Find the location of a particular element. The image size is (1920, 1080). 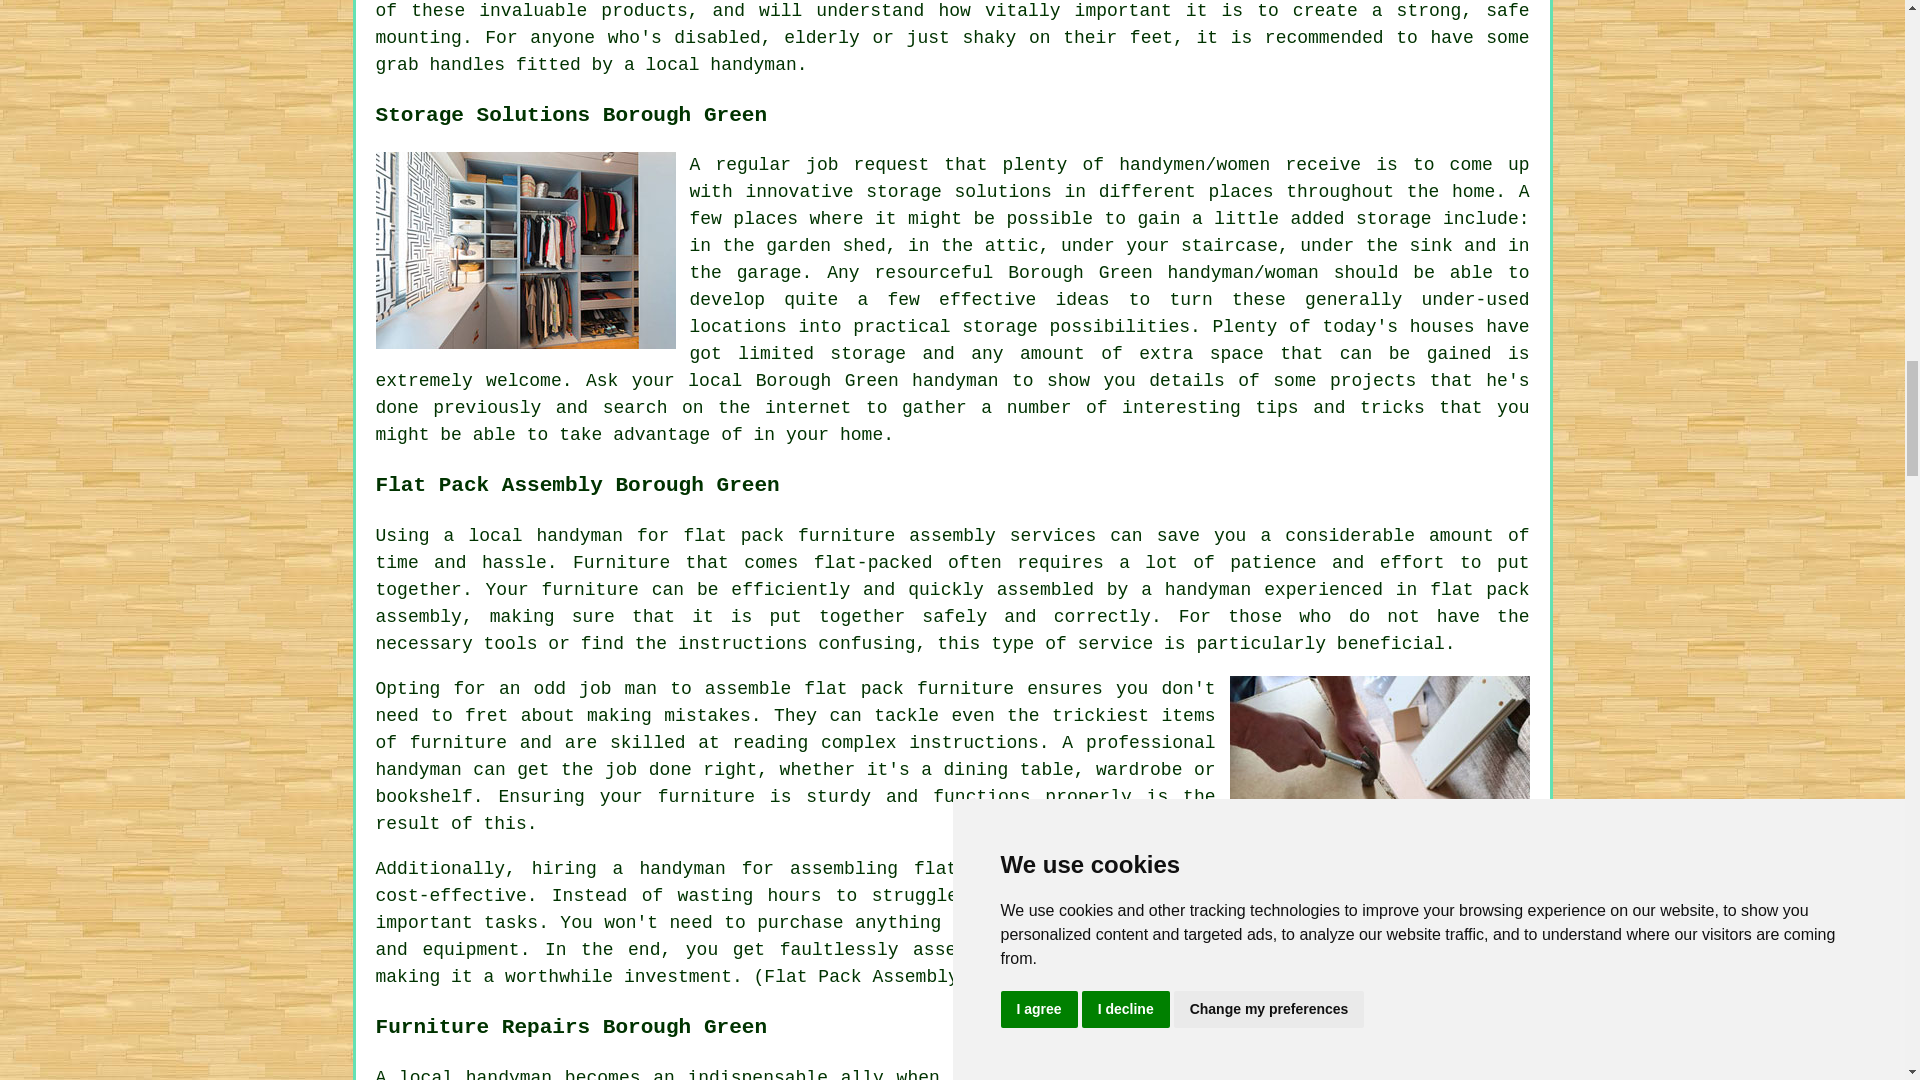

Handyman Storage Solutions Borough Green Kent is located at coordinates (526, 250).